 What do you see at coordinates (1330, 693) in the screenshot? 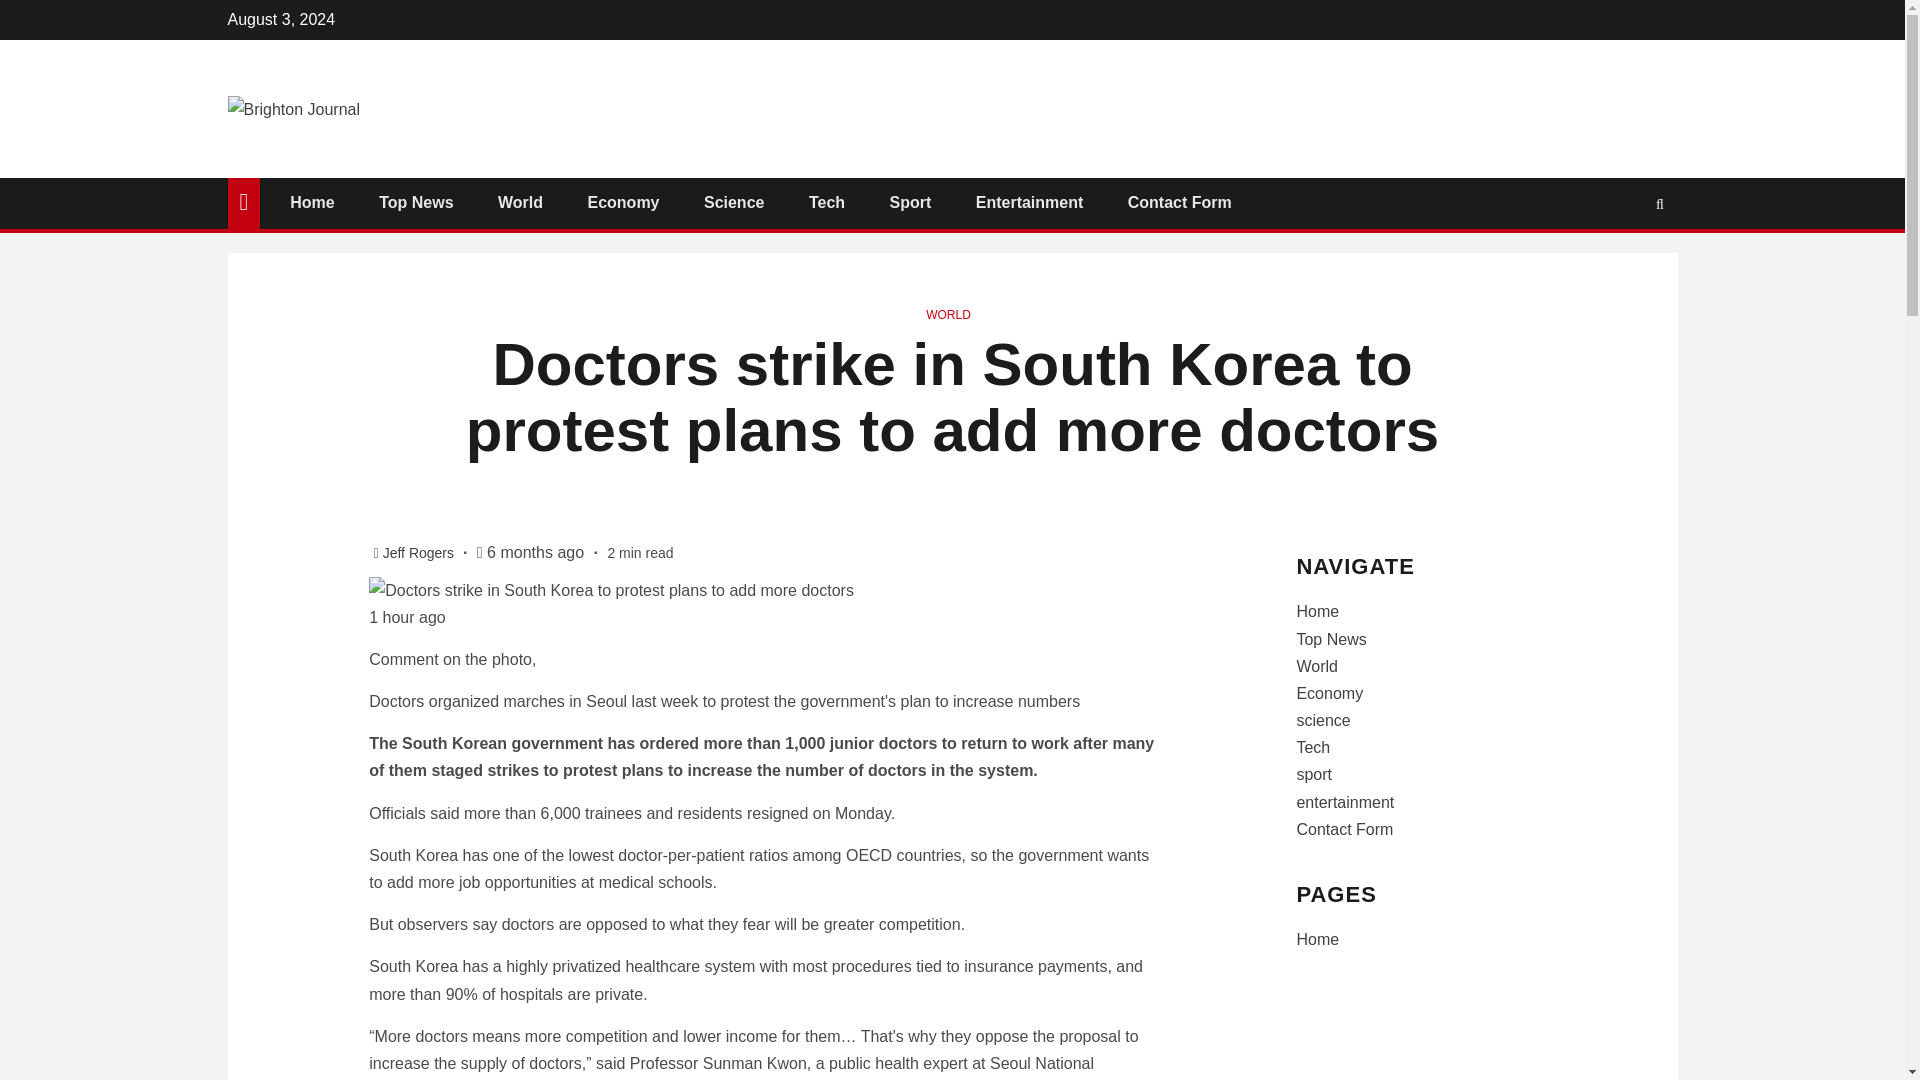
I see `Economy` at bounding box center [1330, 693].